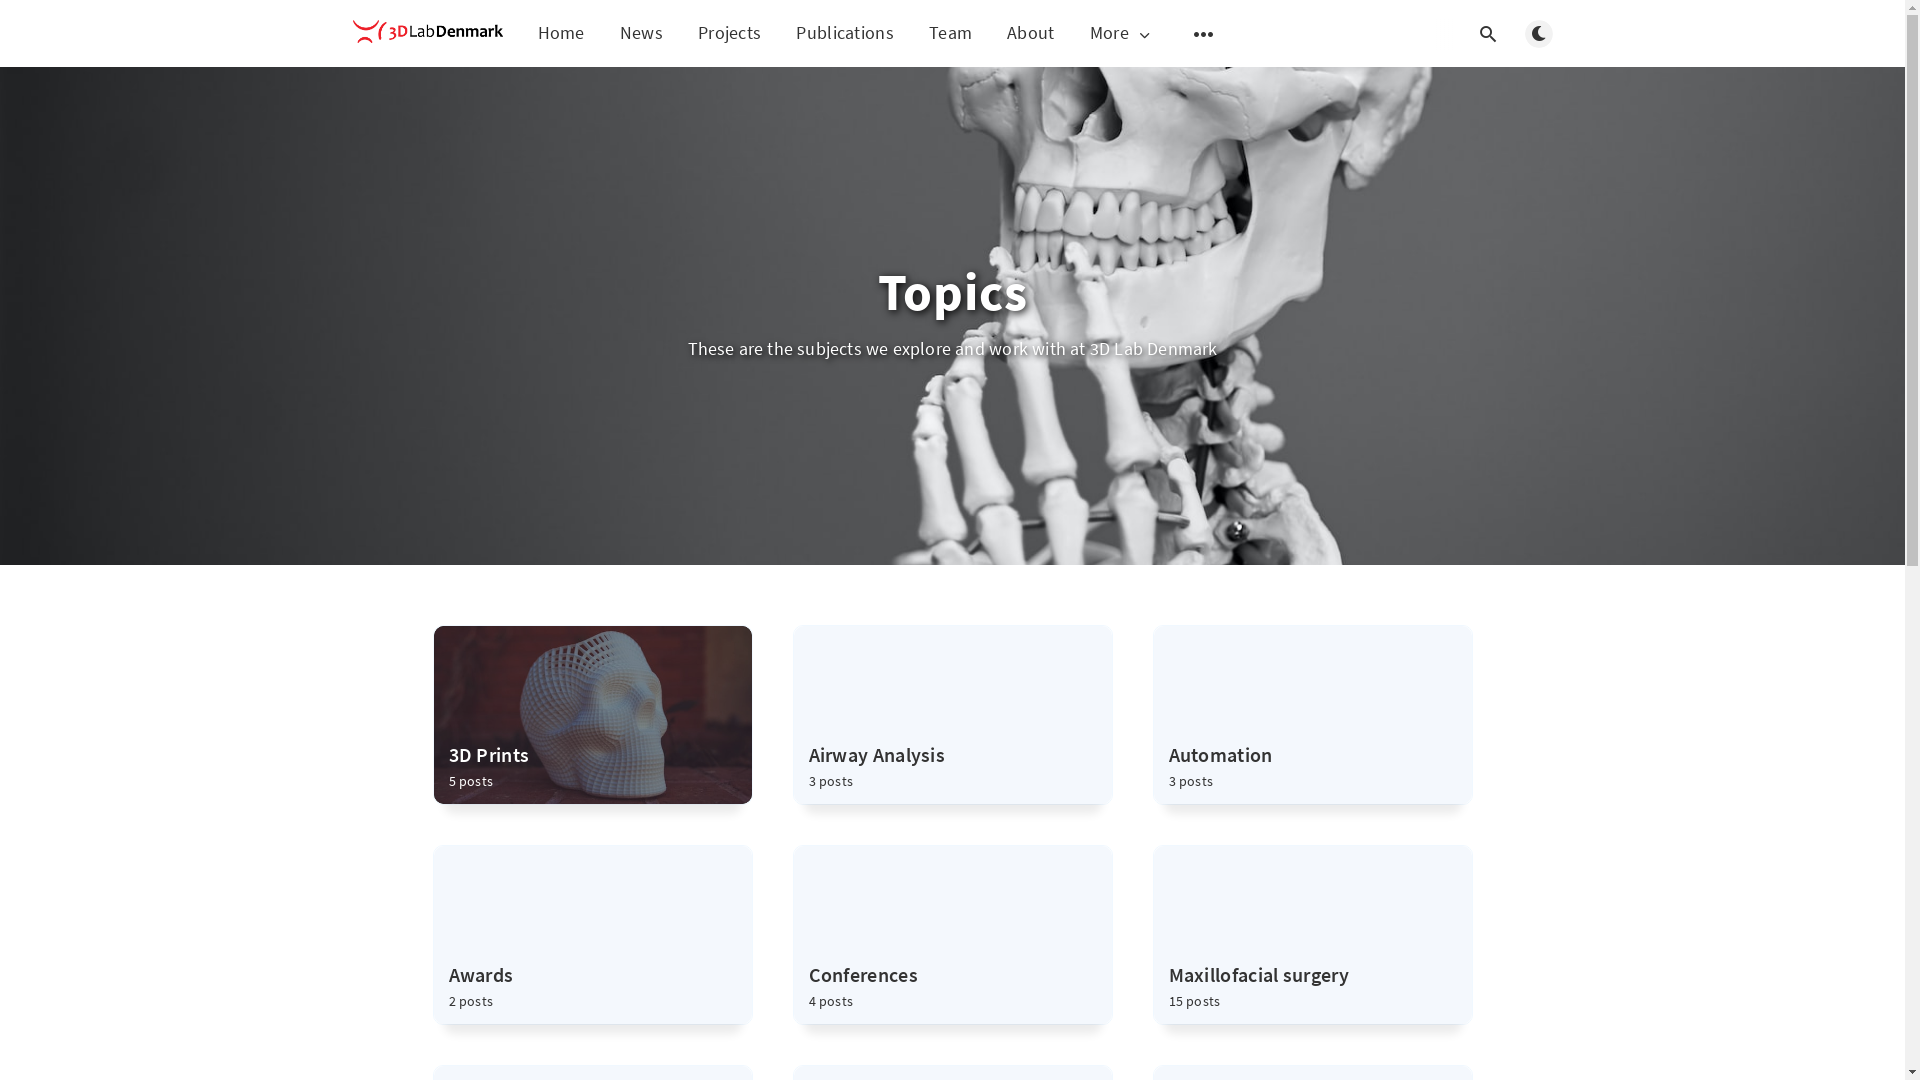 The height and width of the screenshot is (1080, 1920). Describe the element at coordinates (593, 715) in the screenshot. I see `3D Prints
5 posts` at that location.